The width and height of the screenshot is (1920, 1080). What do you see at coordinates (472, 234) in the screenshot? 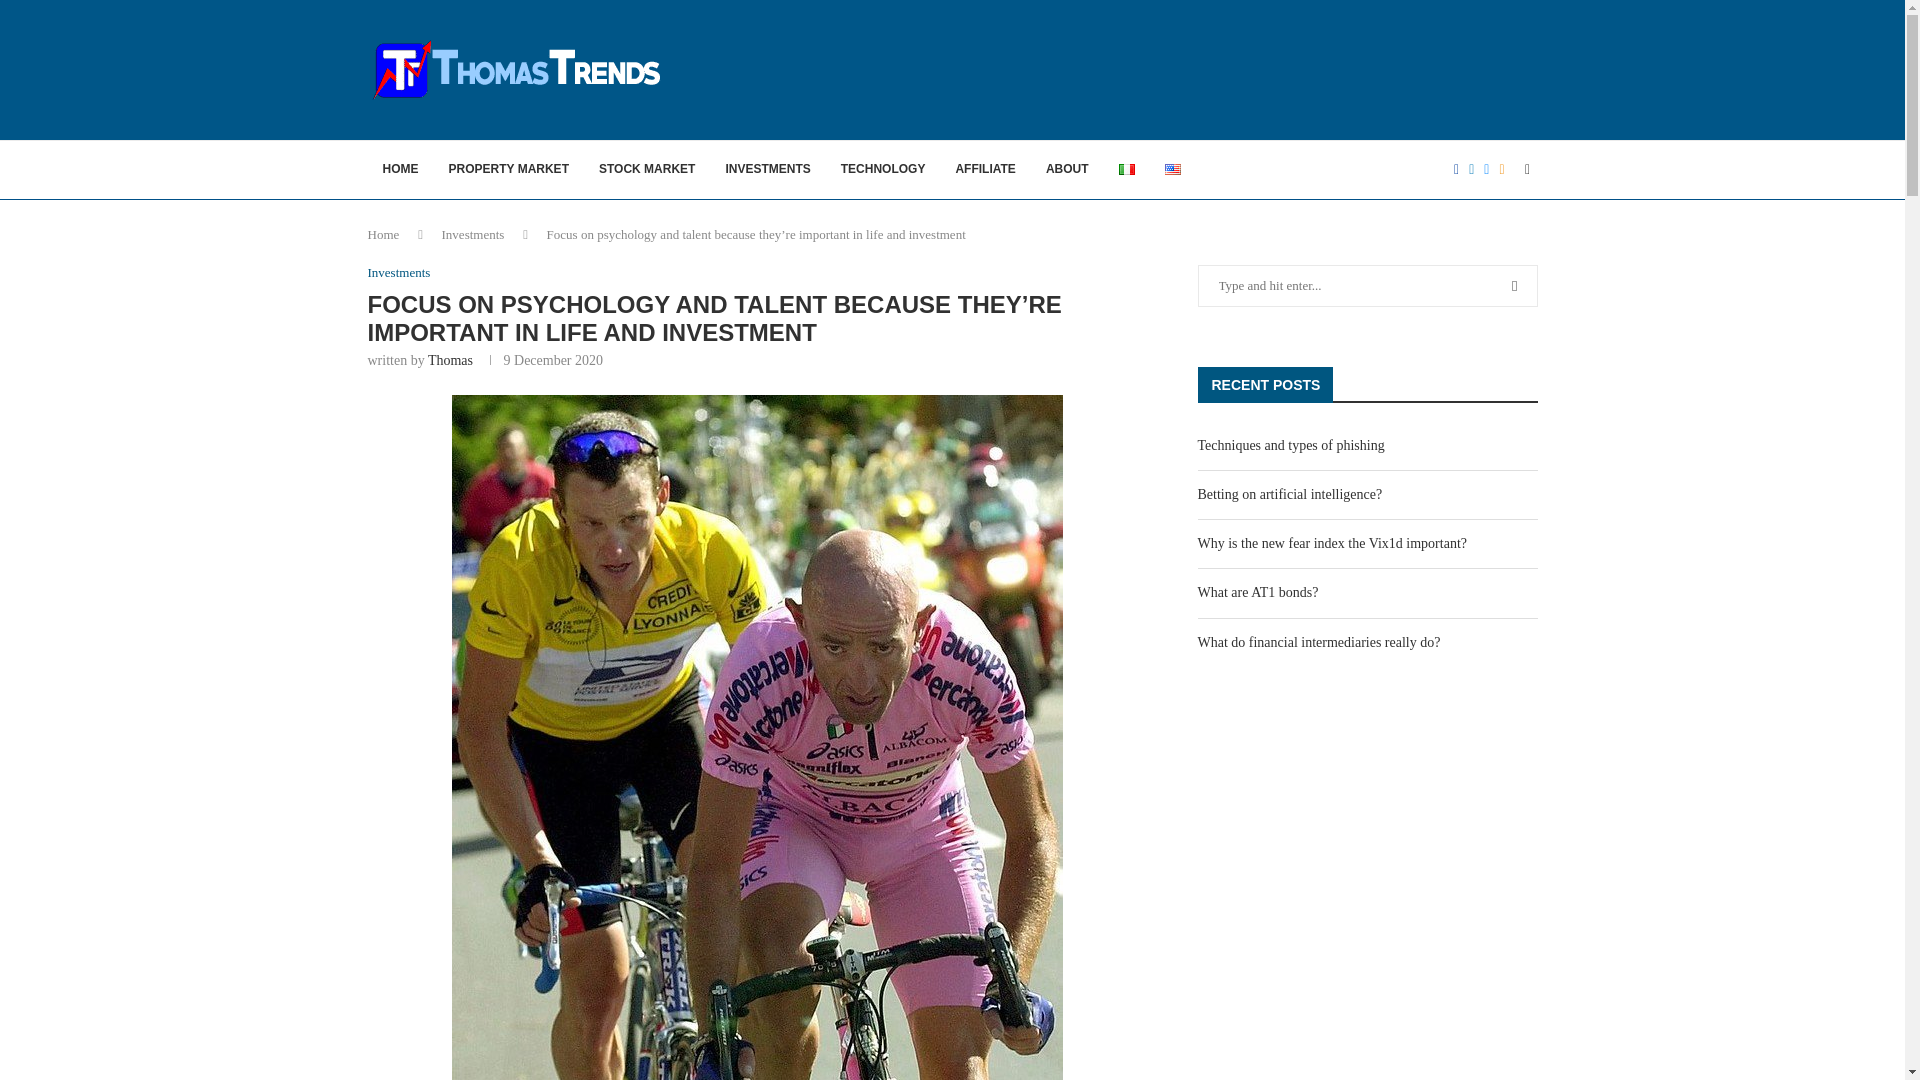
I see `Investments` at bounding box center [472, 234].